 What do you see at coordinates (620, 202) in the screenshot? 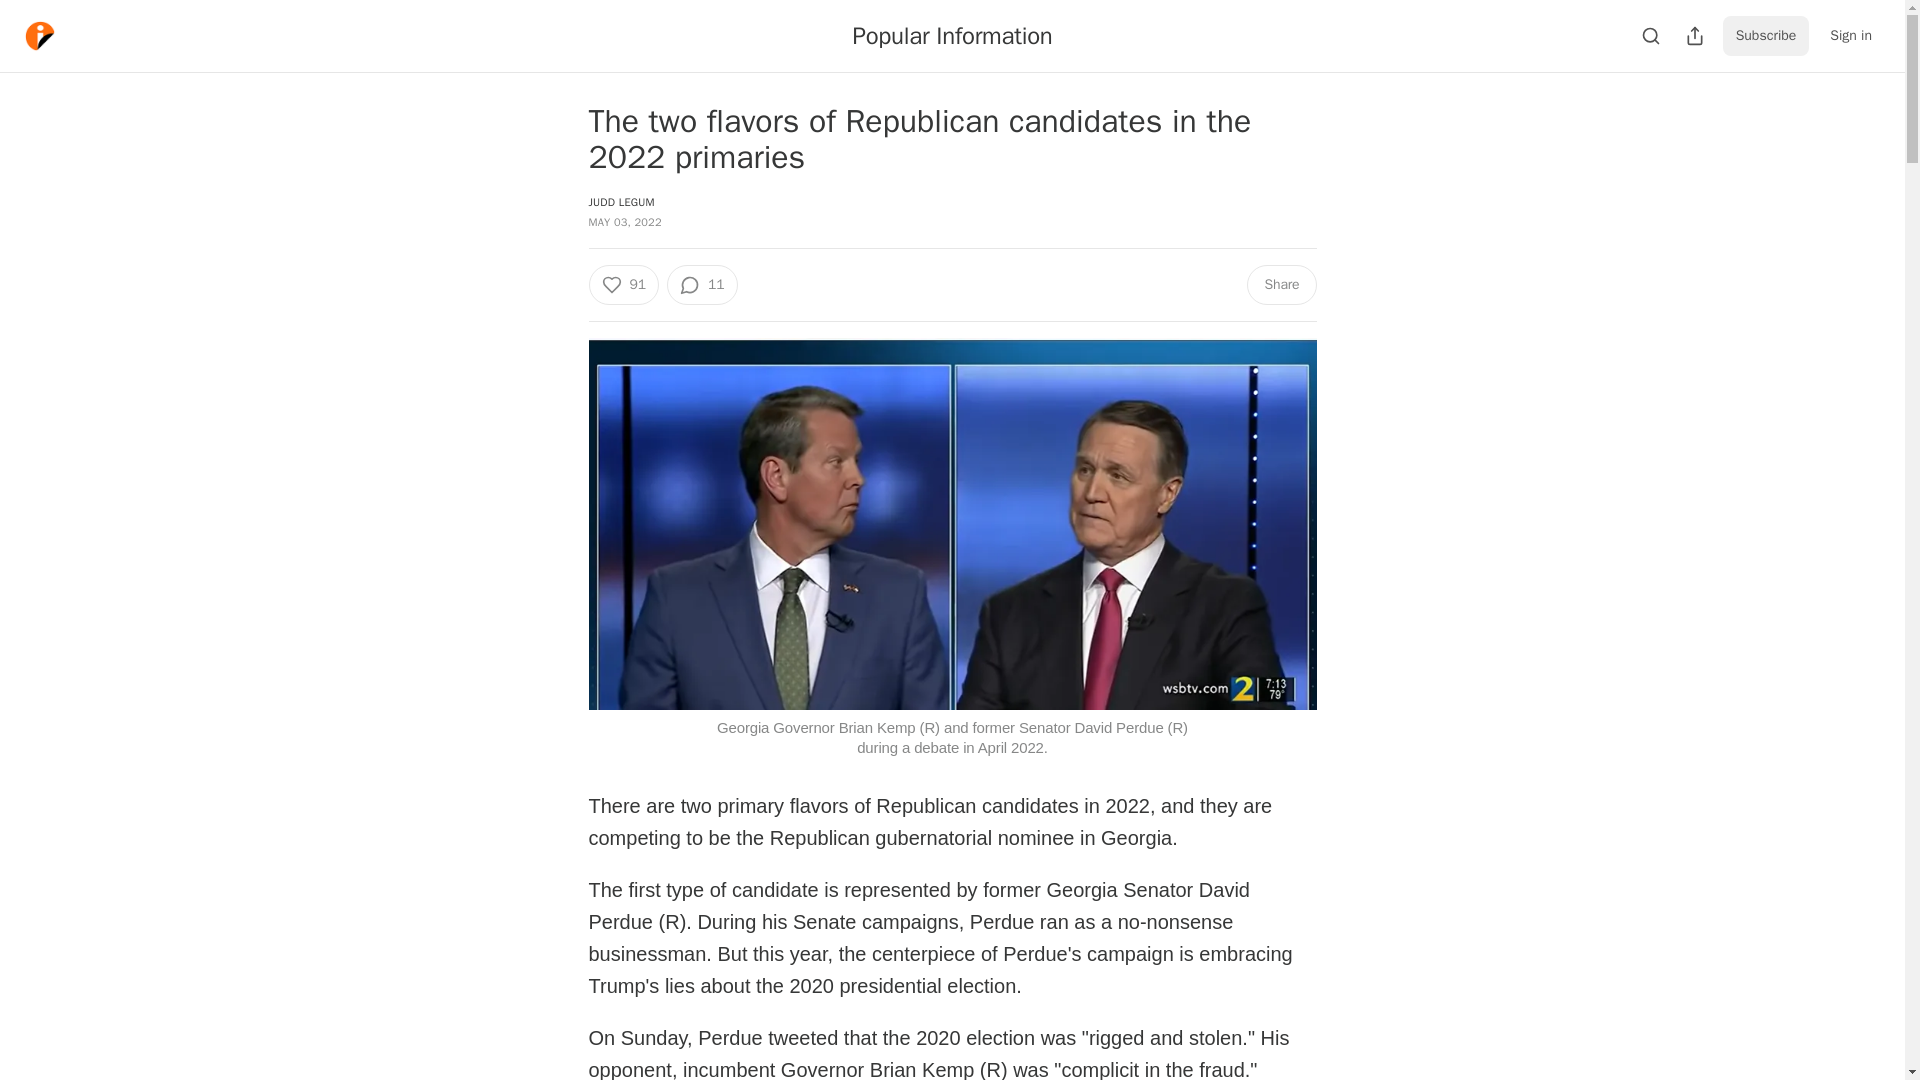
I see `JUDD LEGUM` at bounding box center [620, 202].